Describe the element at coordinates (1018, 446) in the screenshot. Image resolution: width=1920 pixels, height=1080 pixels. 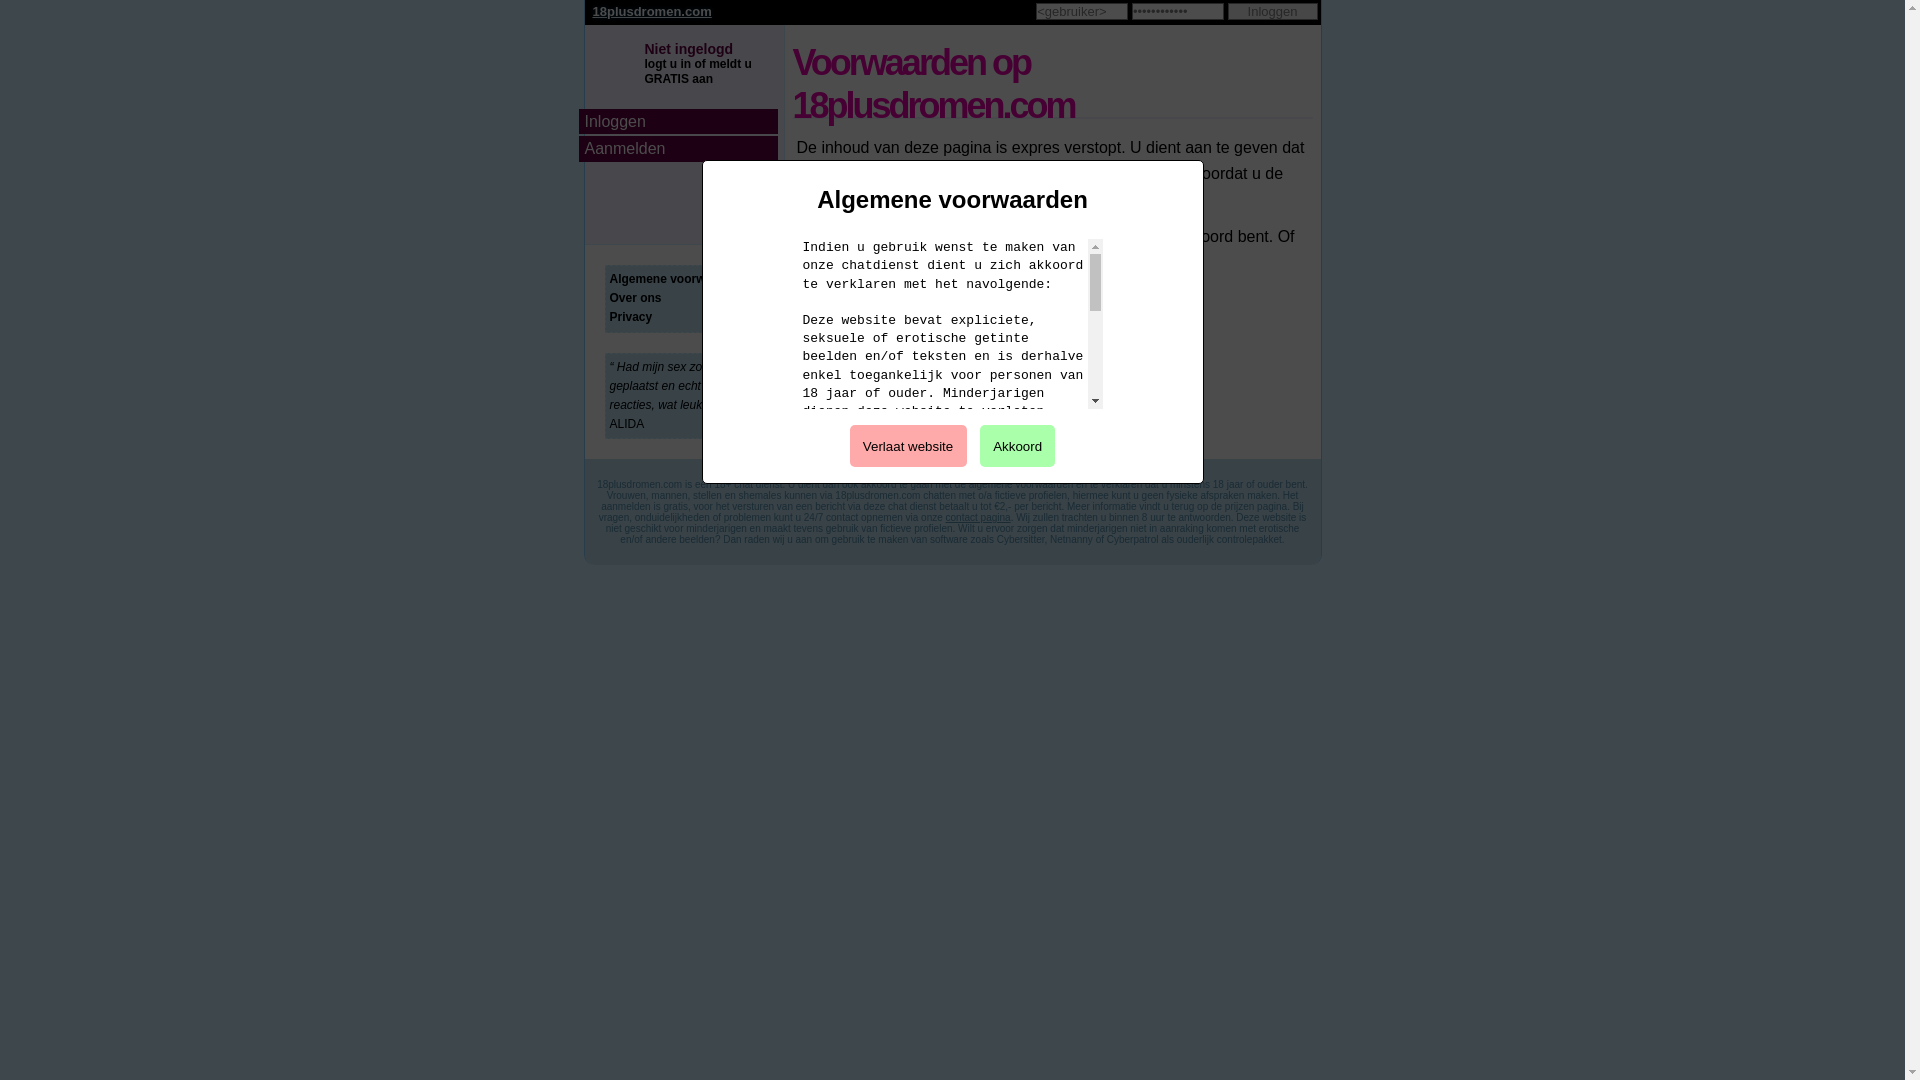
I see `Akkoord` at that location.